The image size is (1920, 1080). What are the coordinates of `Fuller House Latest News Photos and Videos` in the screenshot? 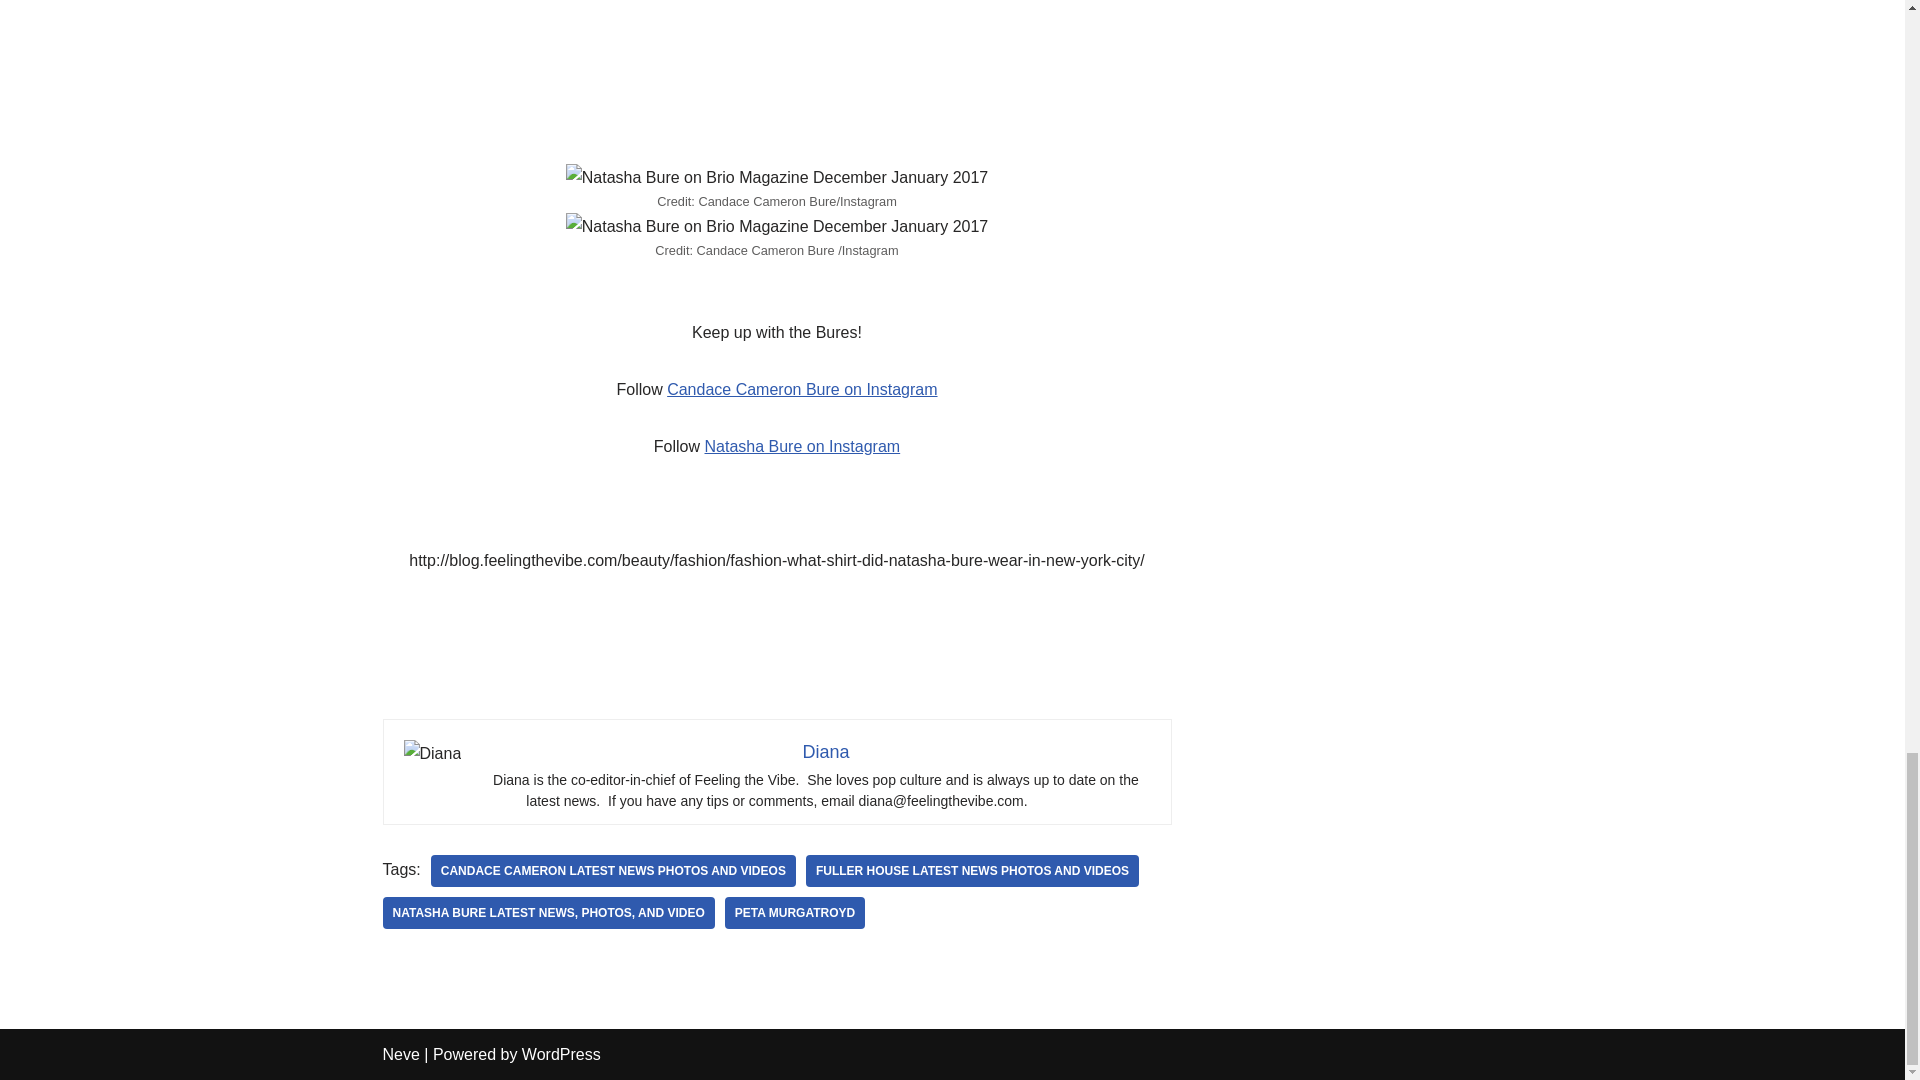 It's located at (972, 870).